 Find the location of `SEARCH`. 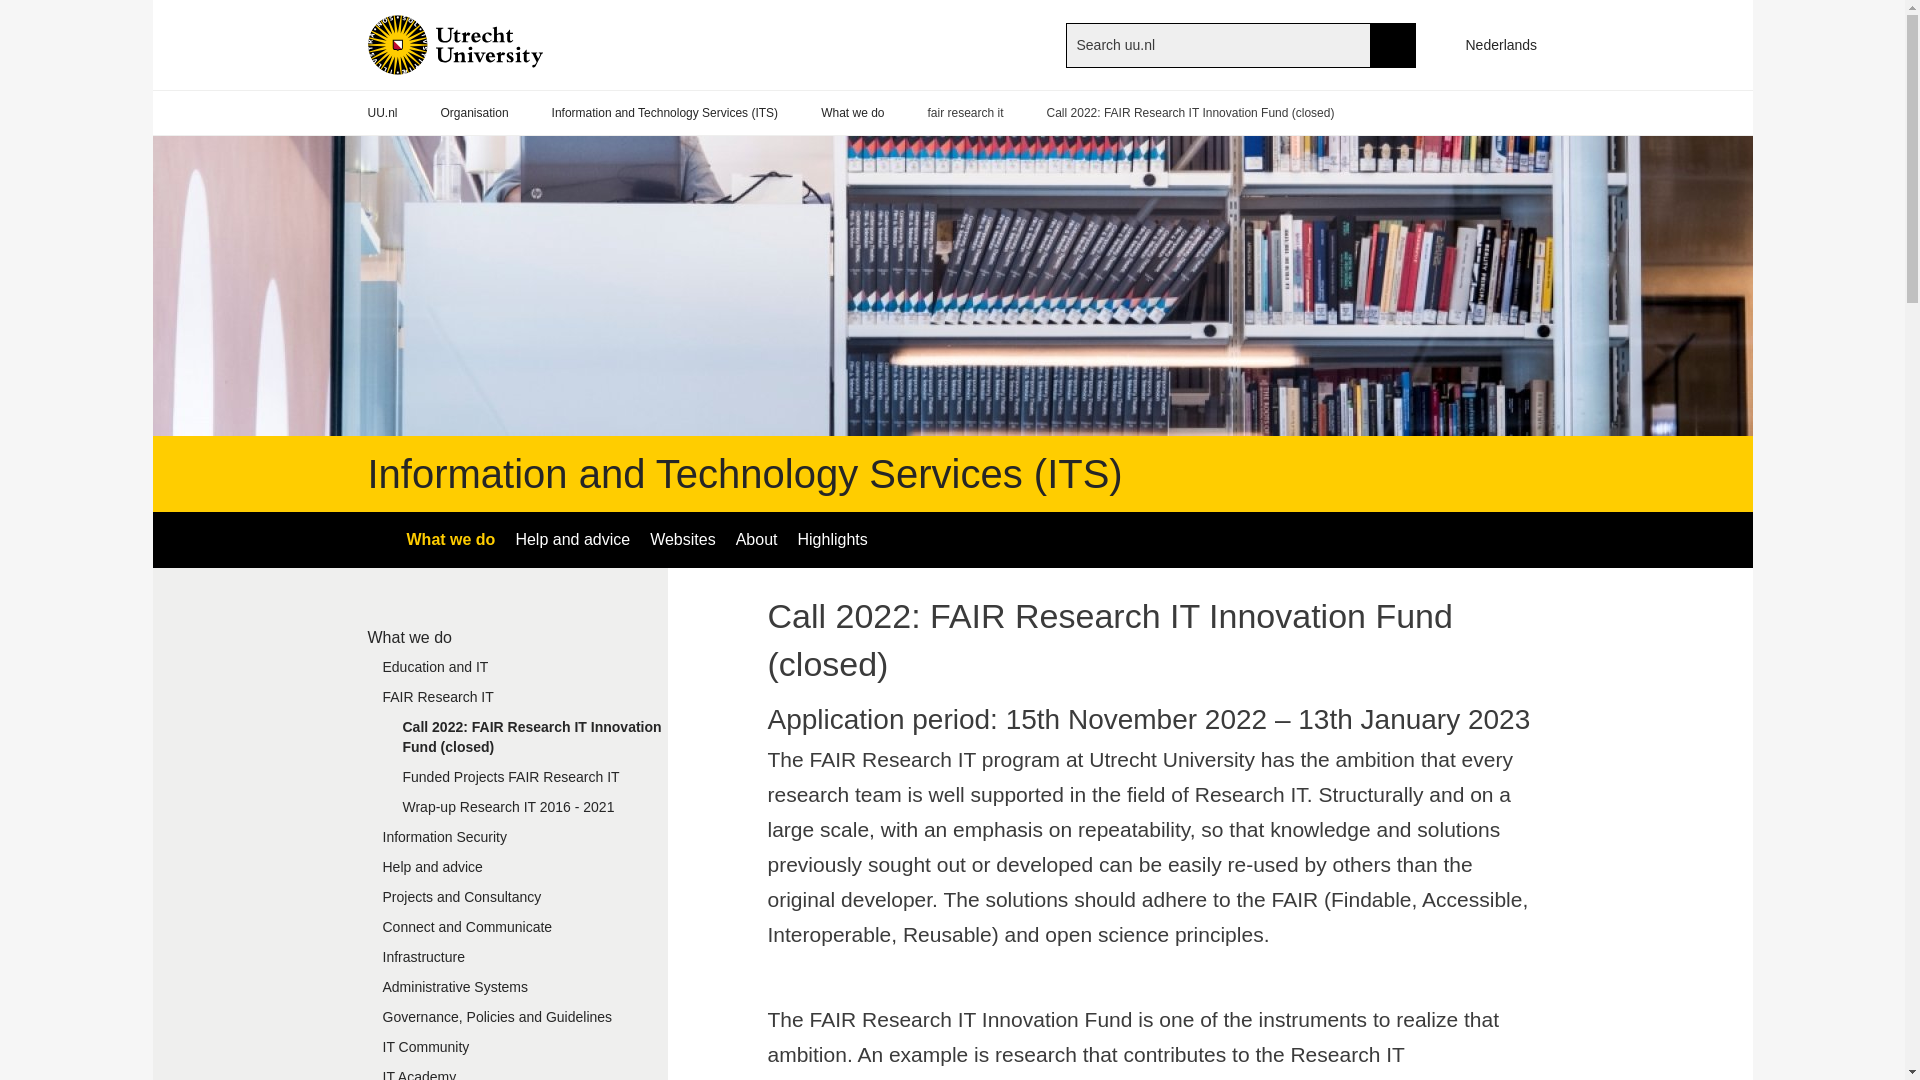

SEARCH is located at coordinates (1392, 44).